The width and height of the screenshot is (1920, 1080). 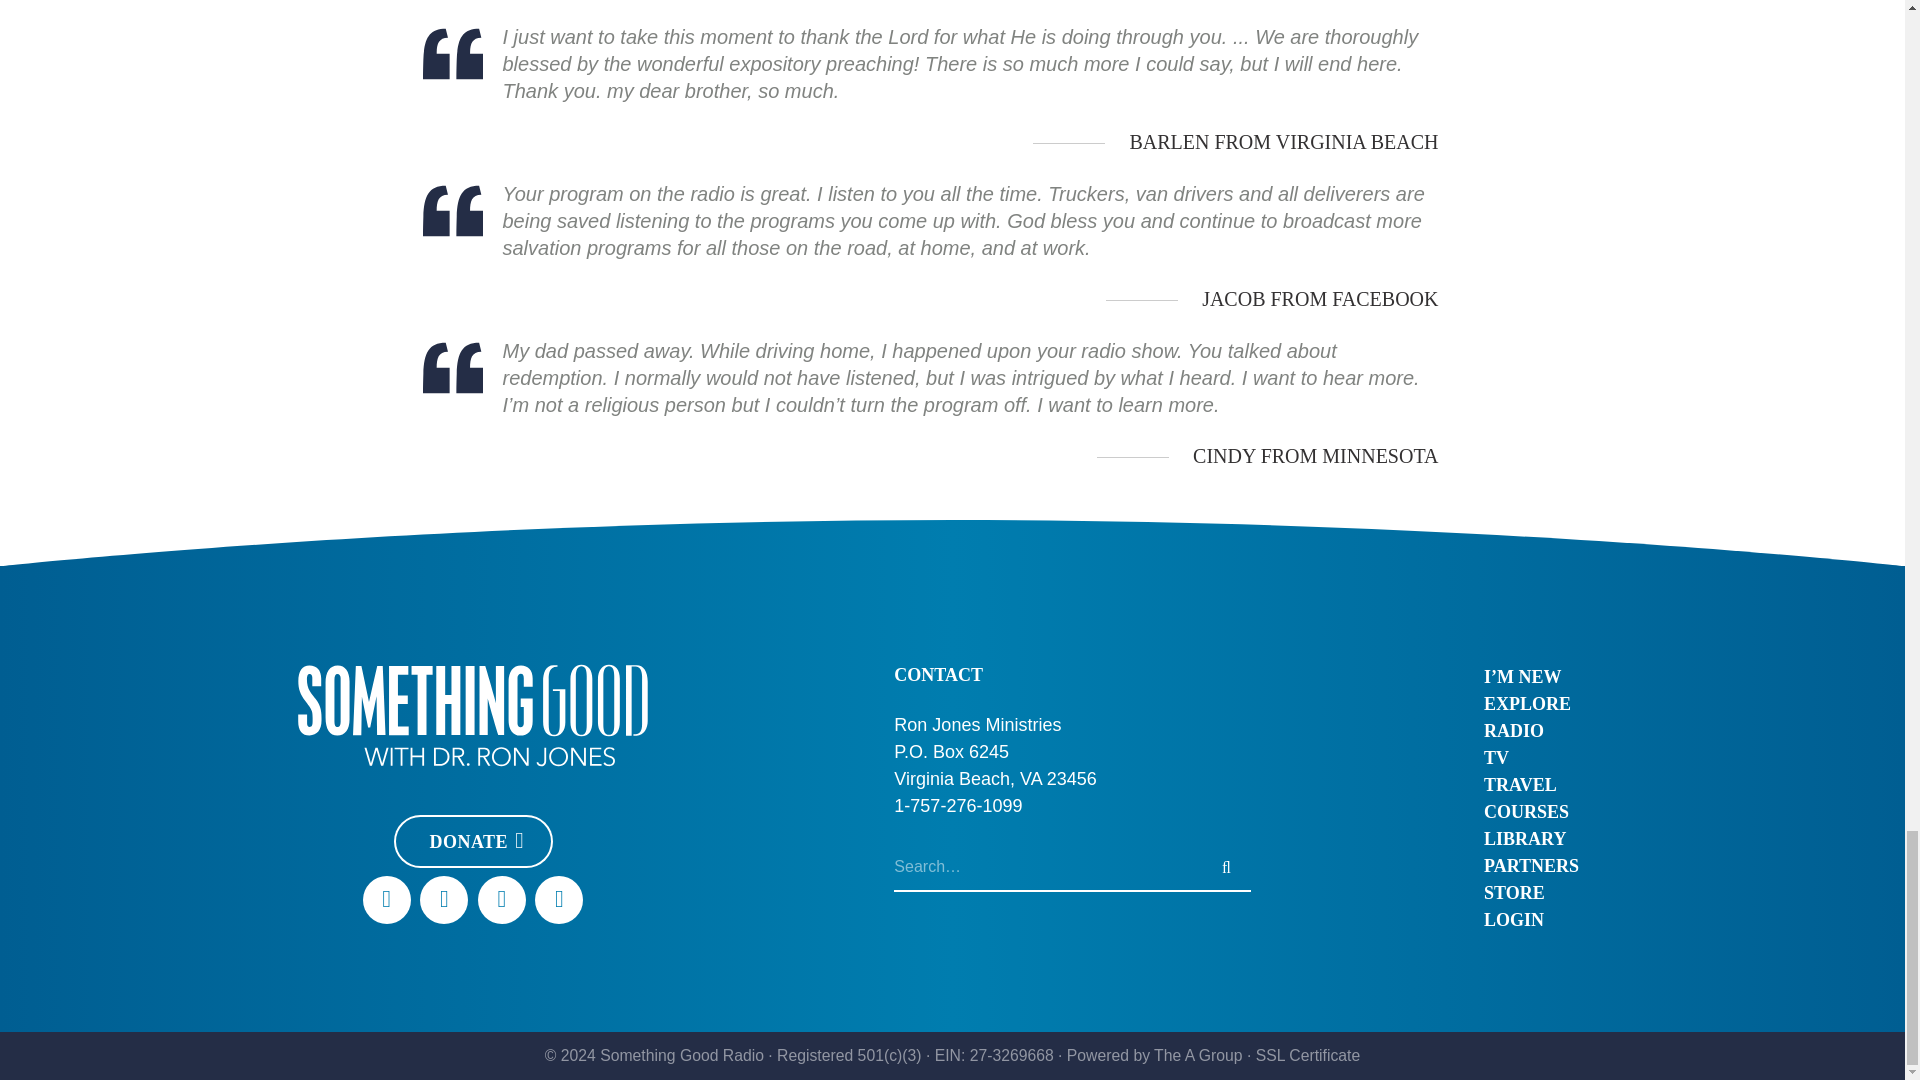 What do you see at coordinates (1307, 1054) in the screenshot?
I see `SSL Certificate` at bounding box center [1307, 1054].